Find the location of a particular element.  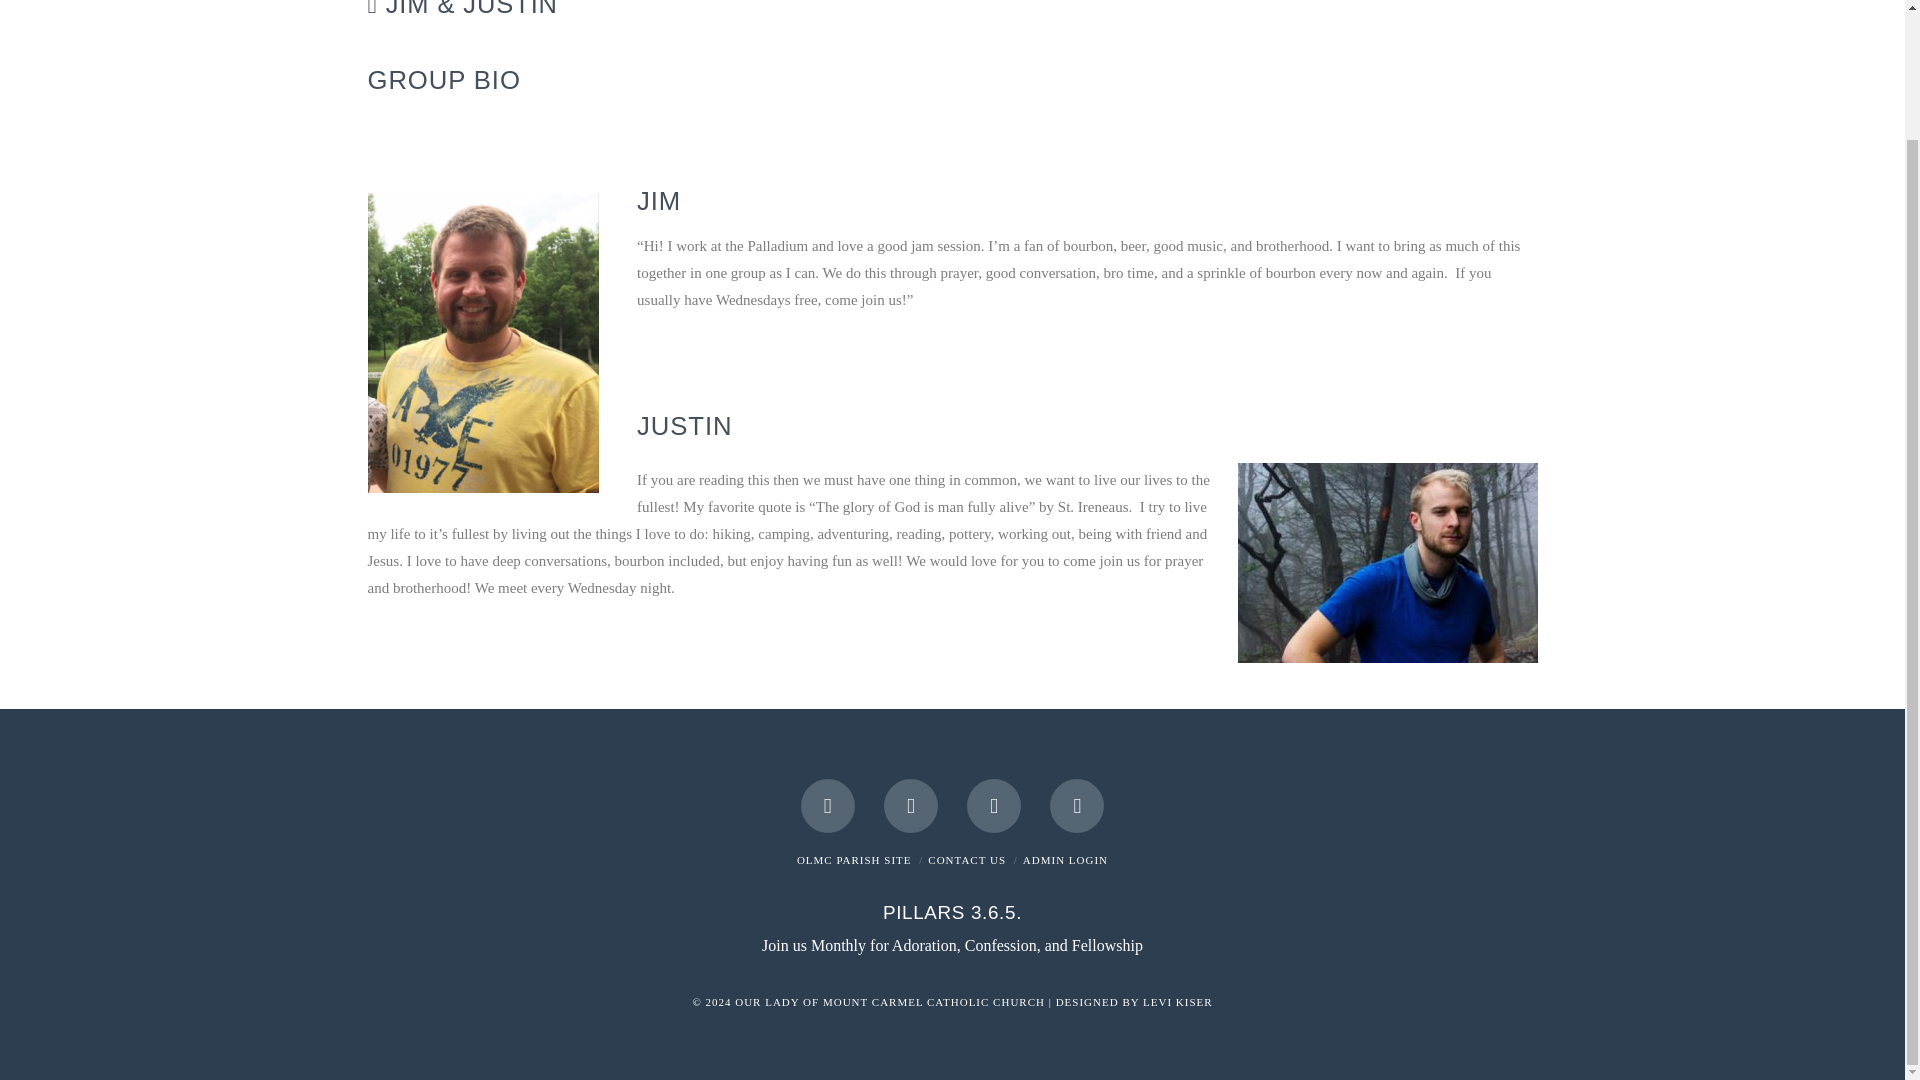

Instagram is located at coordinates (994, 805).